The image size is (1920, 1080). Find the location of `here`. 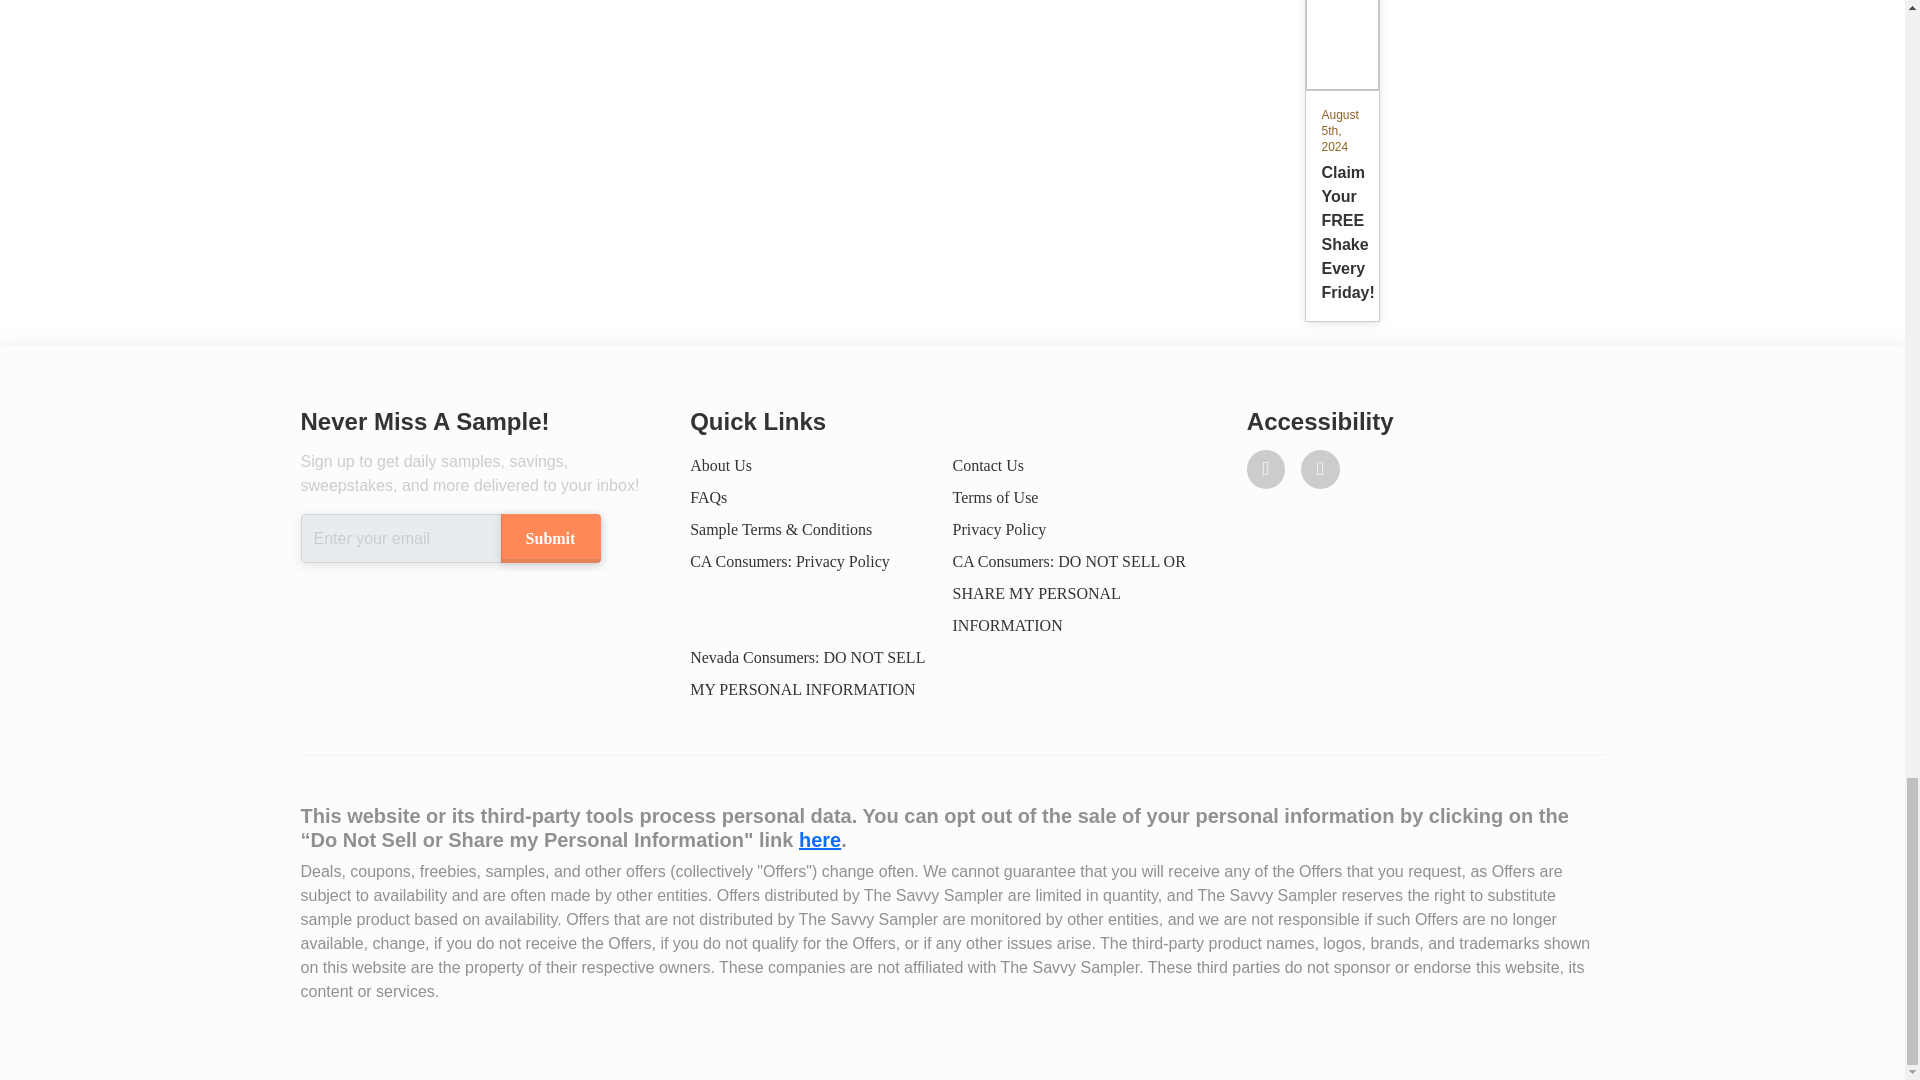

here is located at coordinates (999, 528).